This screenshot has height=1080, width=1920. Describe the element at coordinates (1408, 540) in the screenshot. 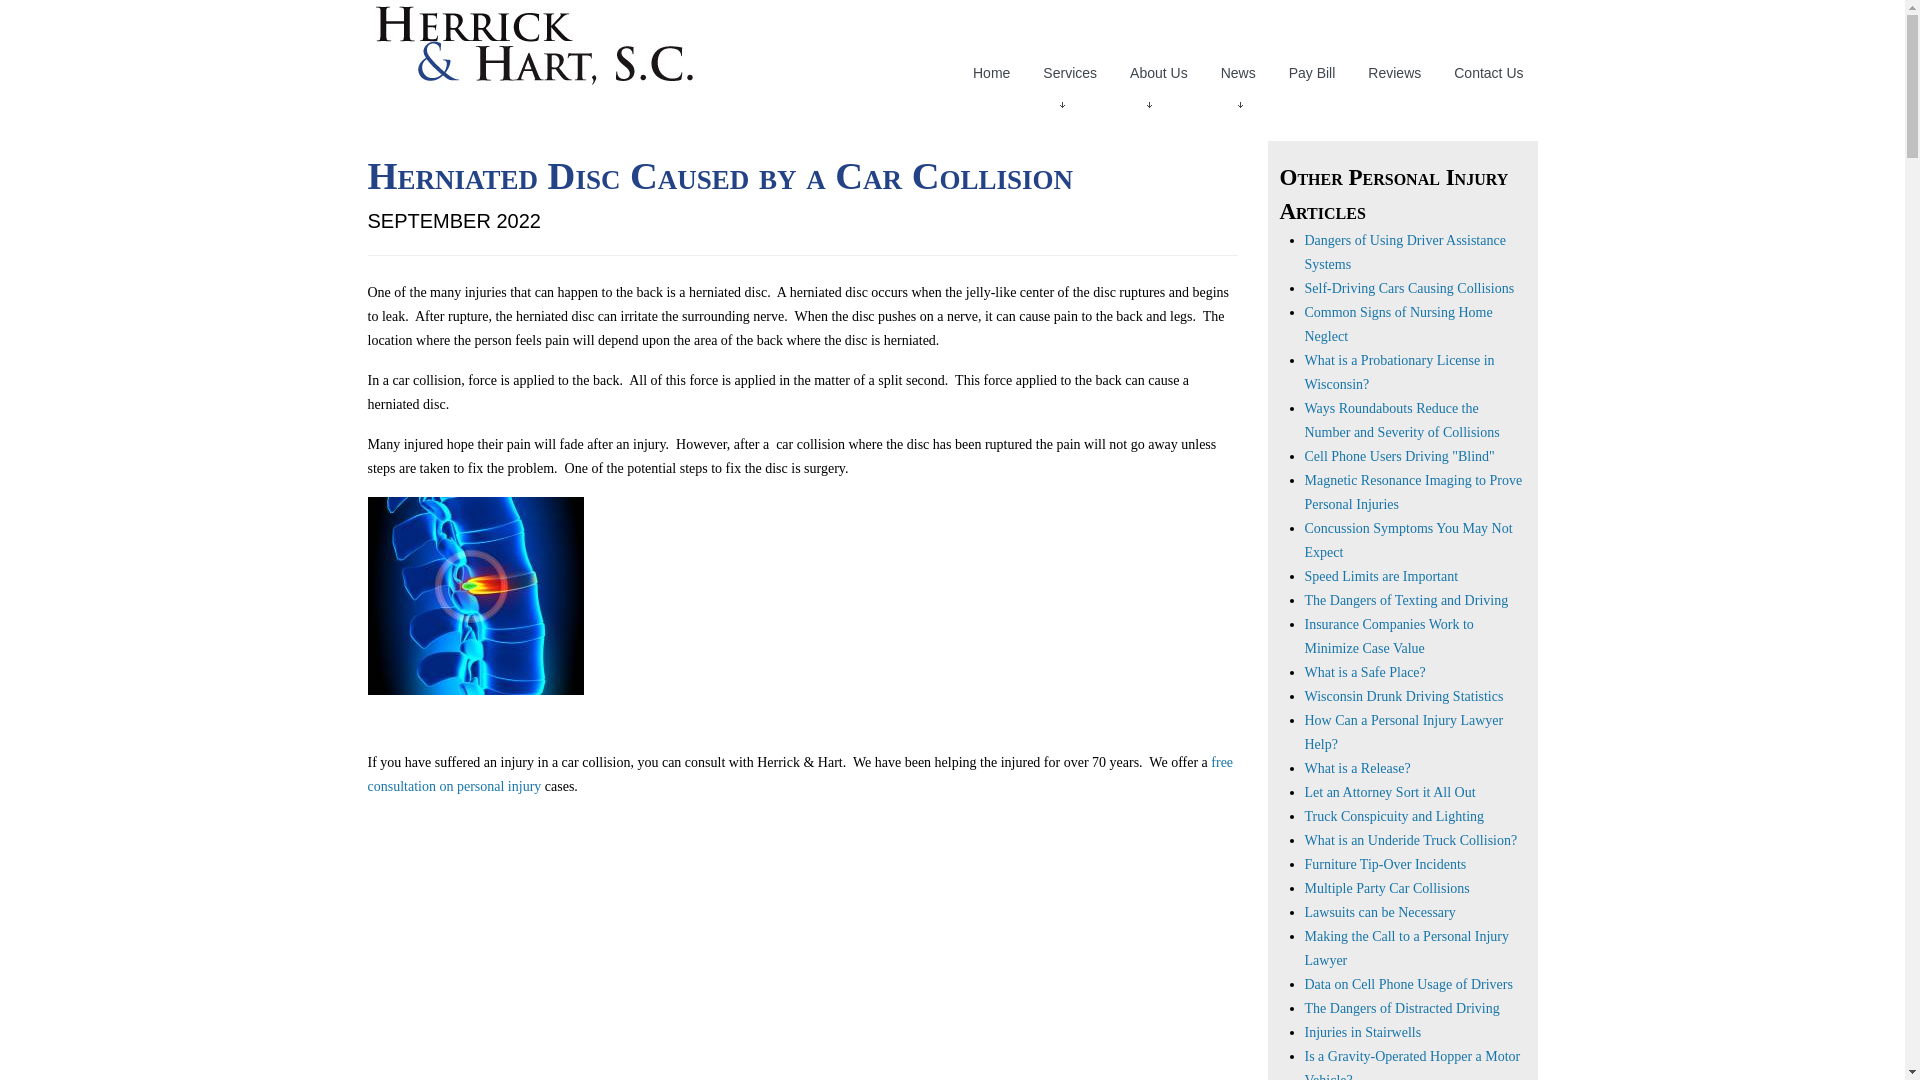

I see `Concussion Symptoms You May Not Expect` at that location.